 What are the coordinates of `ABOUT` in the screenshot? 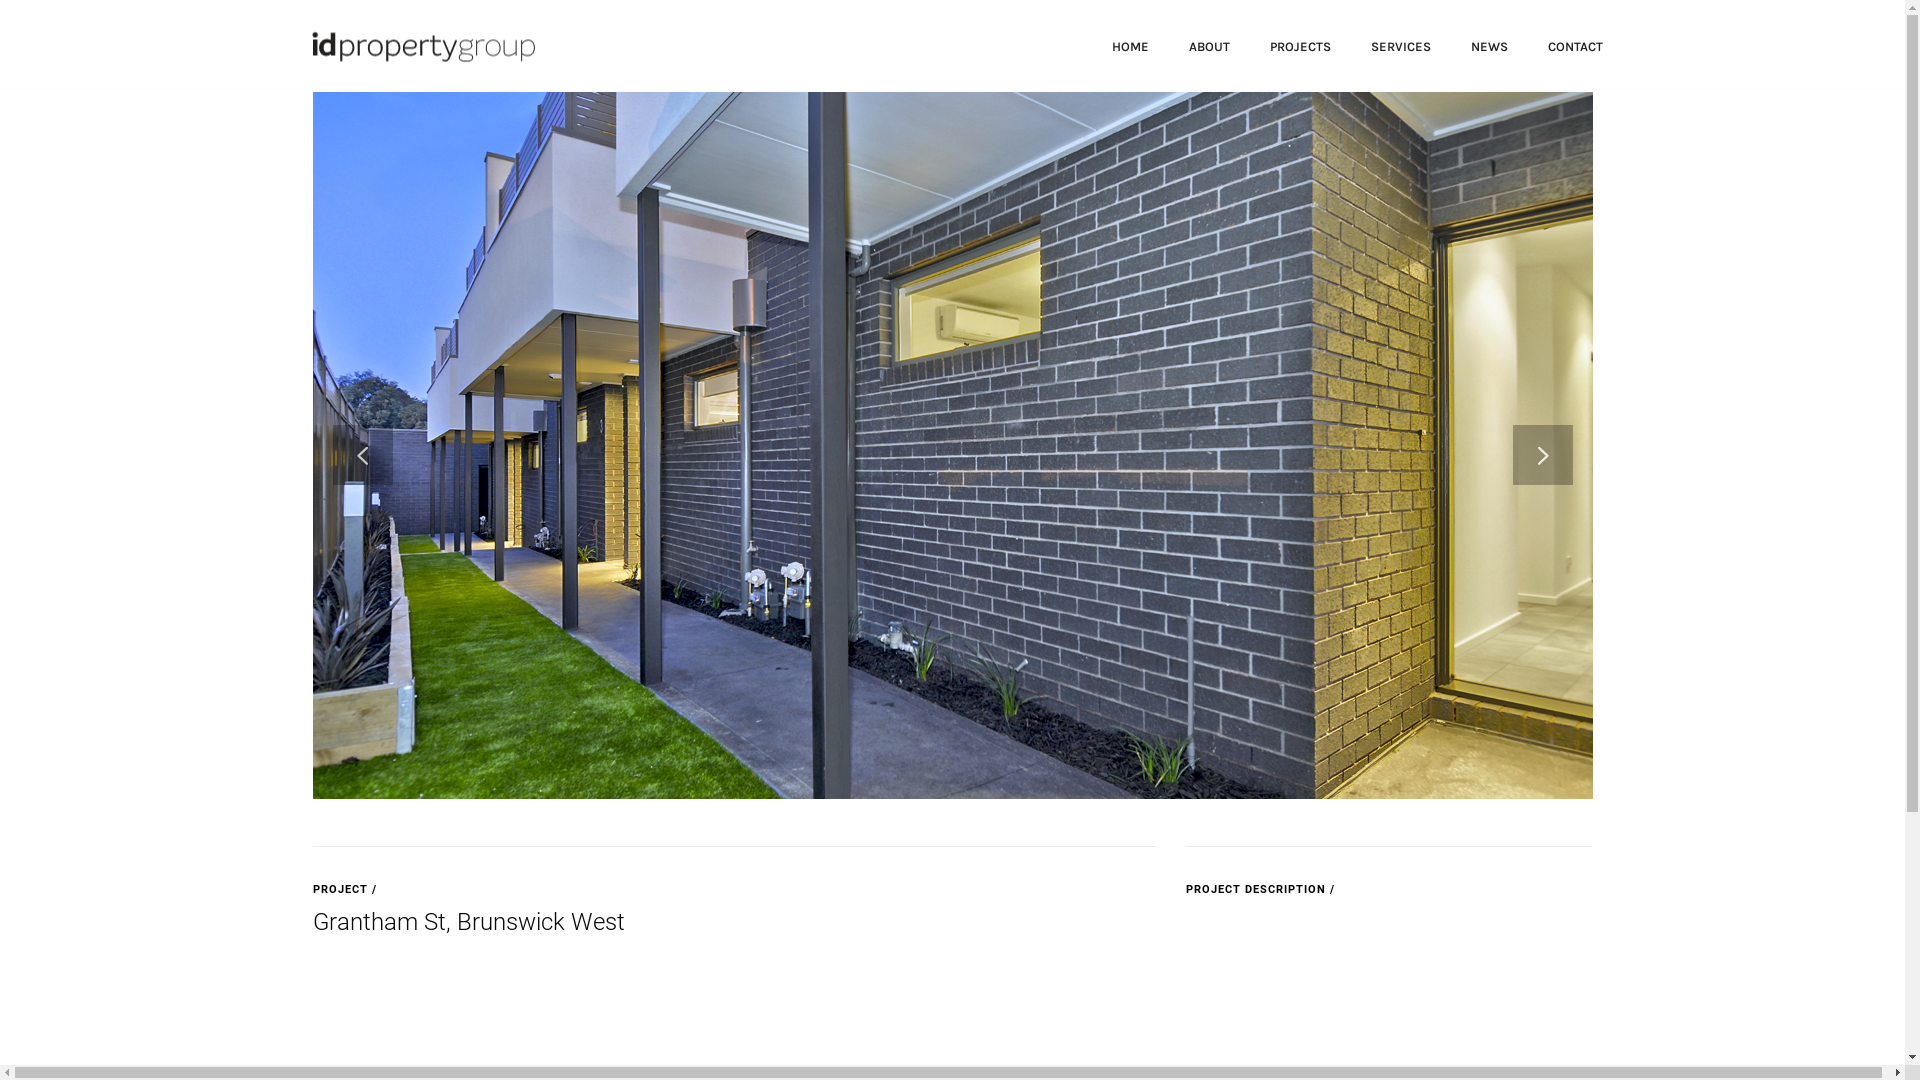 It's located at (1208, 45).